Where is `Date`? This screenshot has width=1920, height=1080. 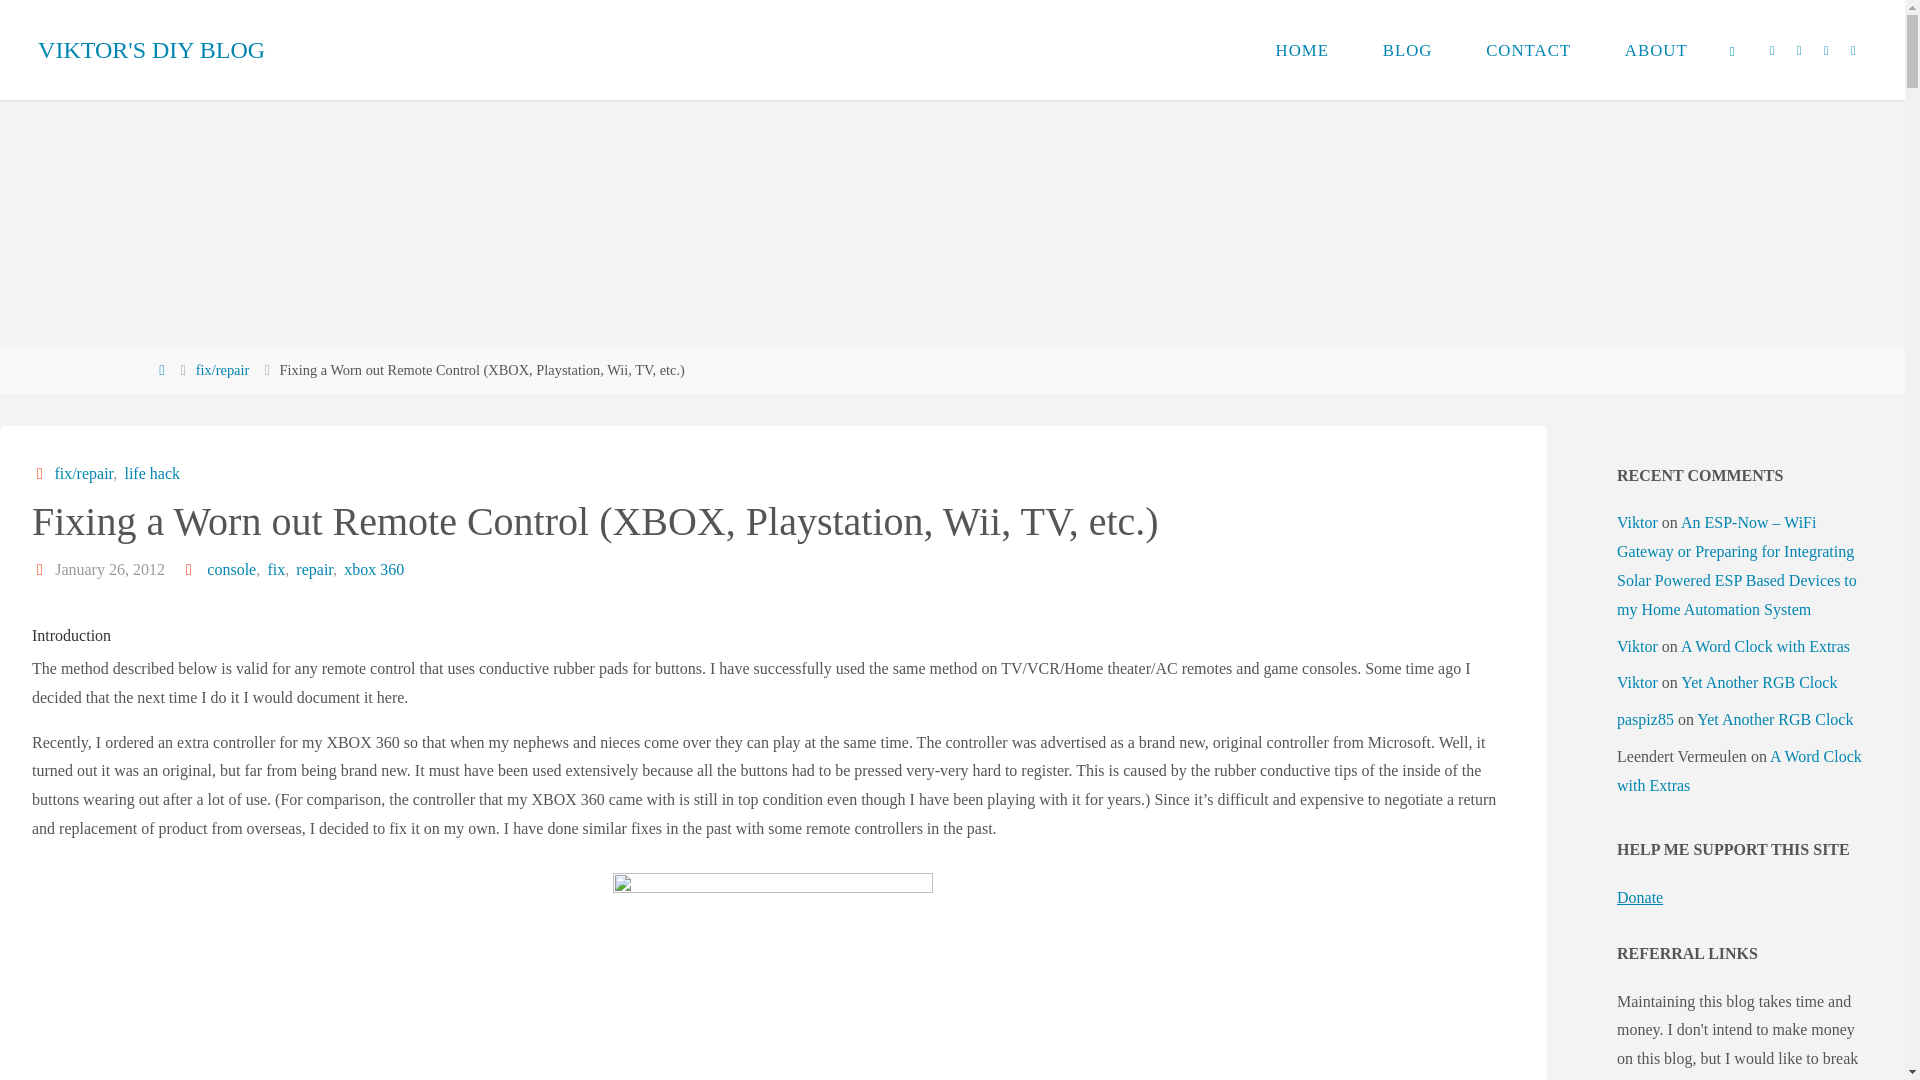 Date is located at coordinates (42, 568).